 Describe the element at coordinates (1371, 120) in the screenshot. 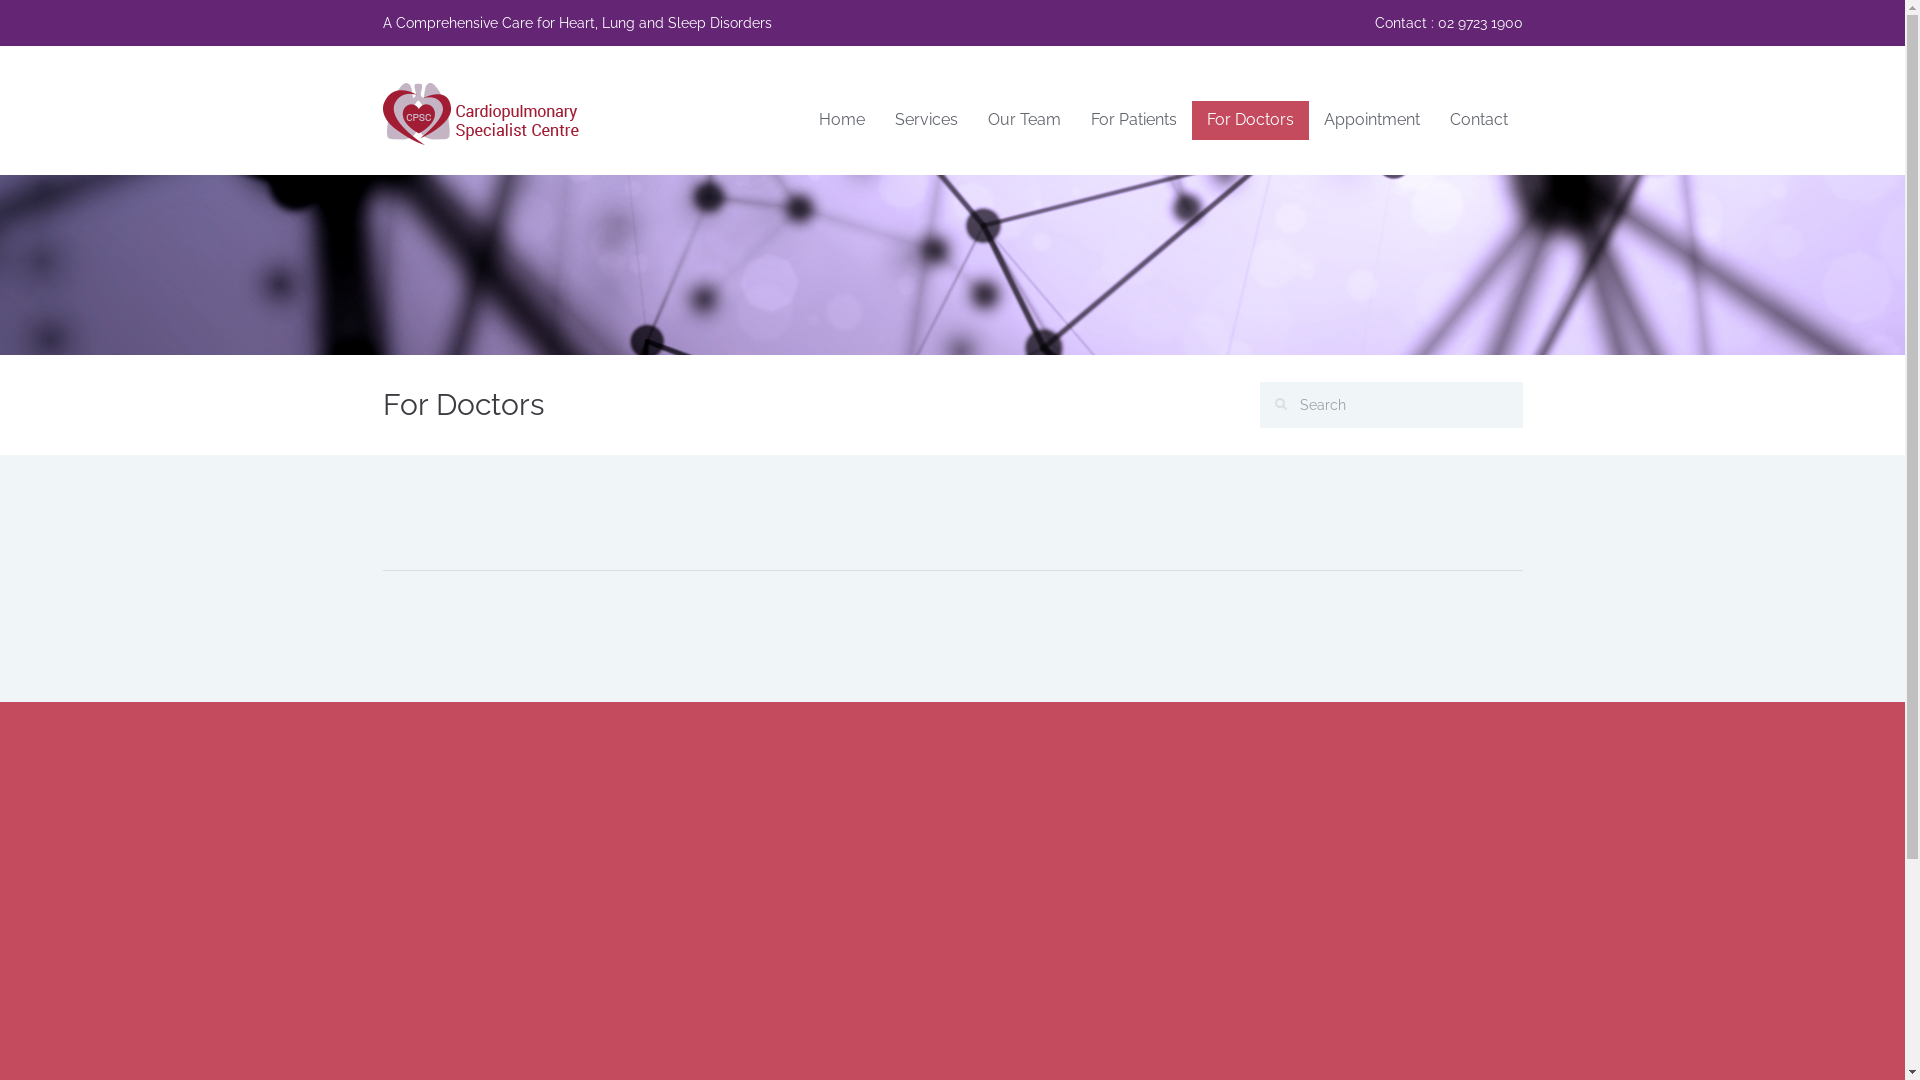

I see `Appointment` at that location.